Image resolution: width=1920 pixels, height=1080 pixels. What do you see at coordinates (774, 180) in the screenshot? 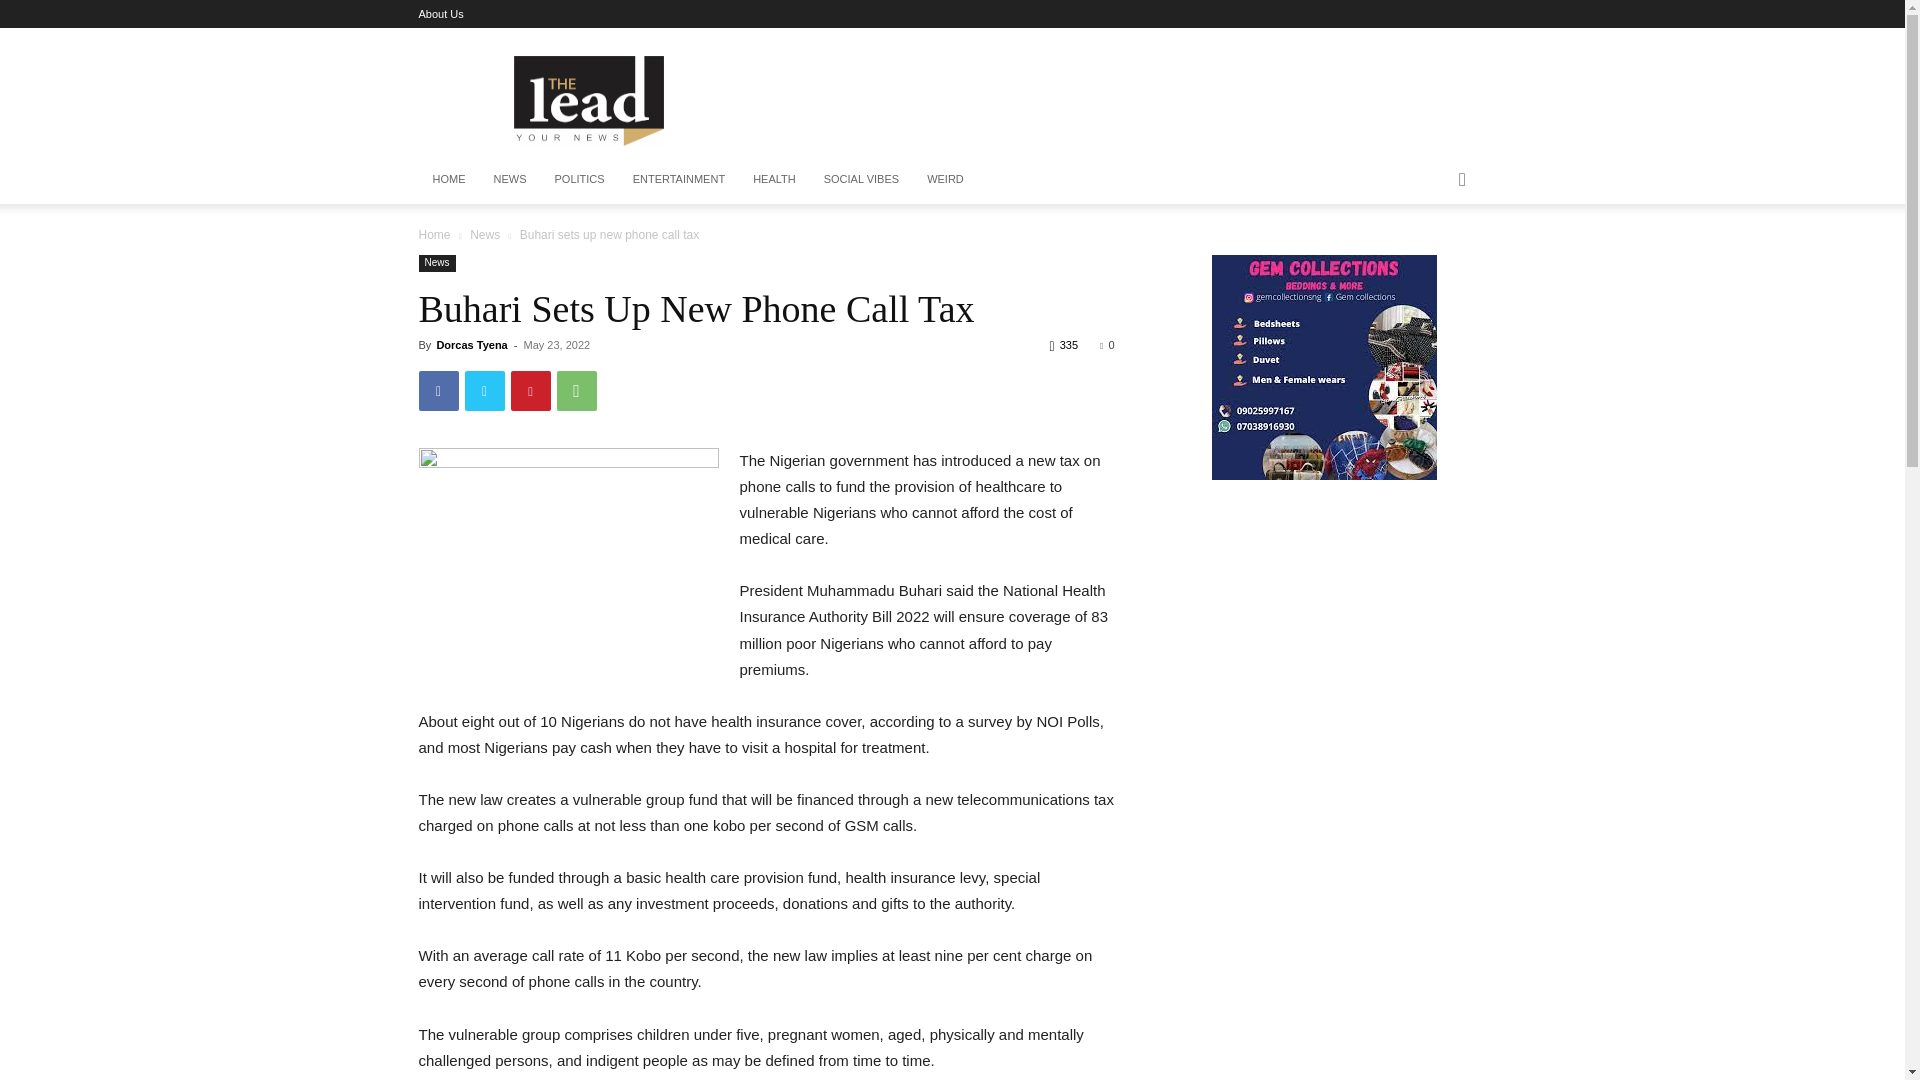
I see `HEALTH` at bounding box center [774, 180].